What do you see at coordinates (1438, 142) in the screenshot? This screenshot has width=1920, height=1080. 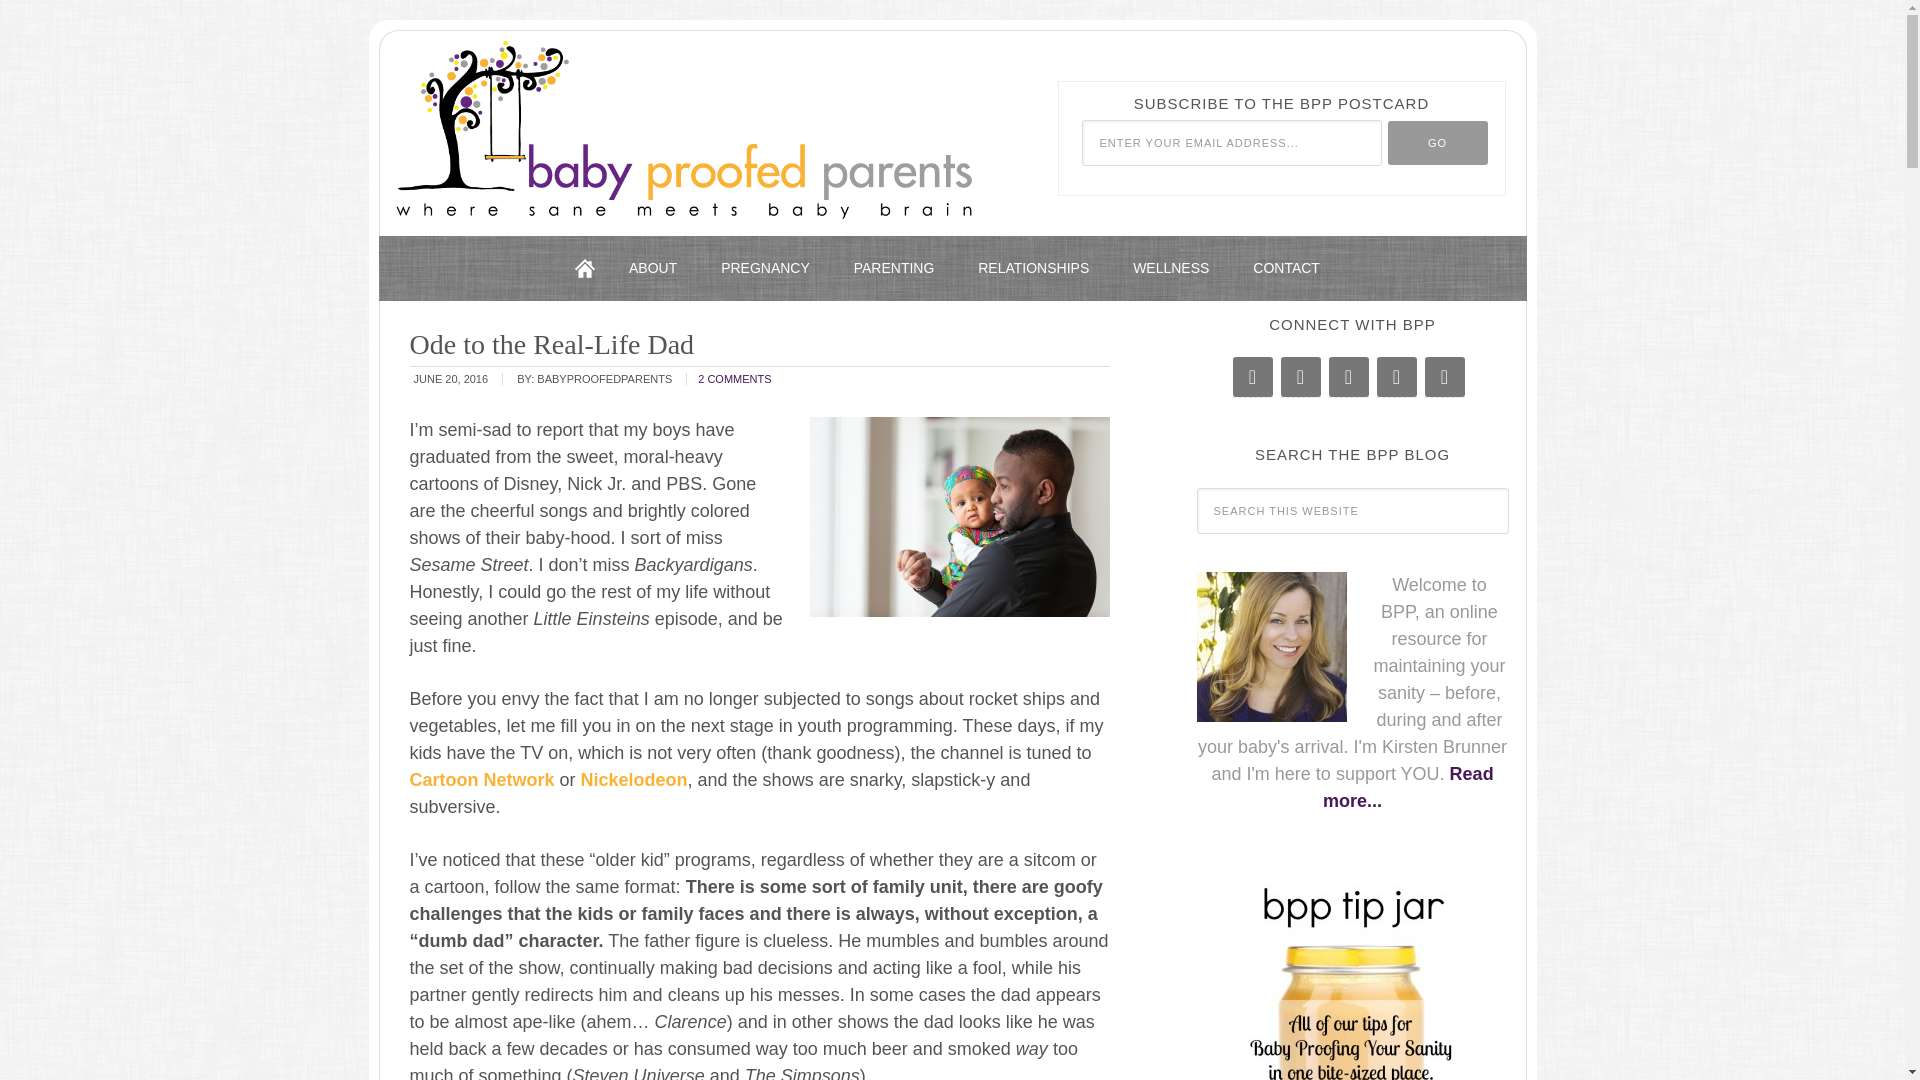 I see `Go` at bounding box center [1438, 142].